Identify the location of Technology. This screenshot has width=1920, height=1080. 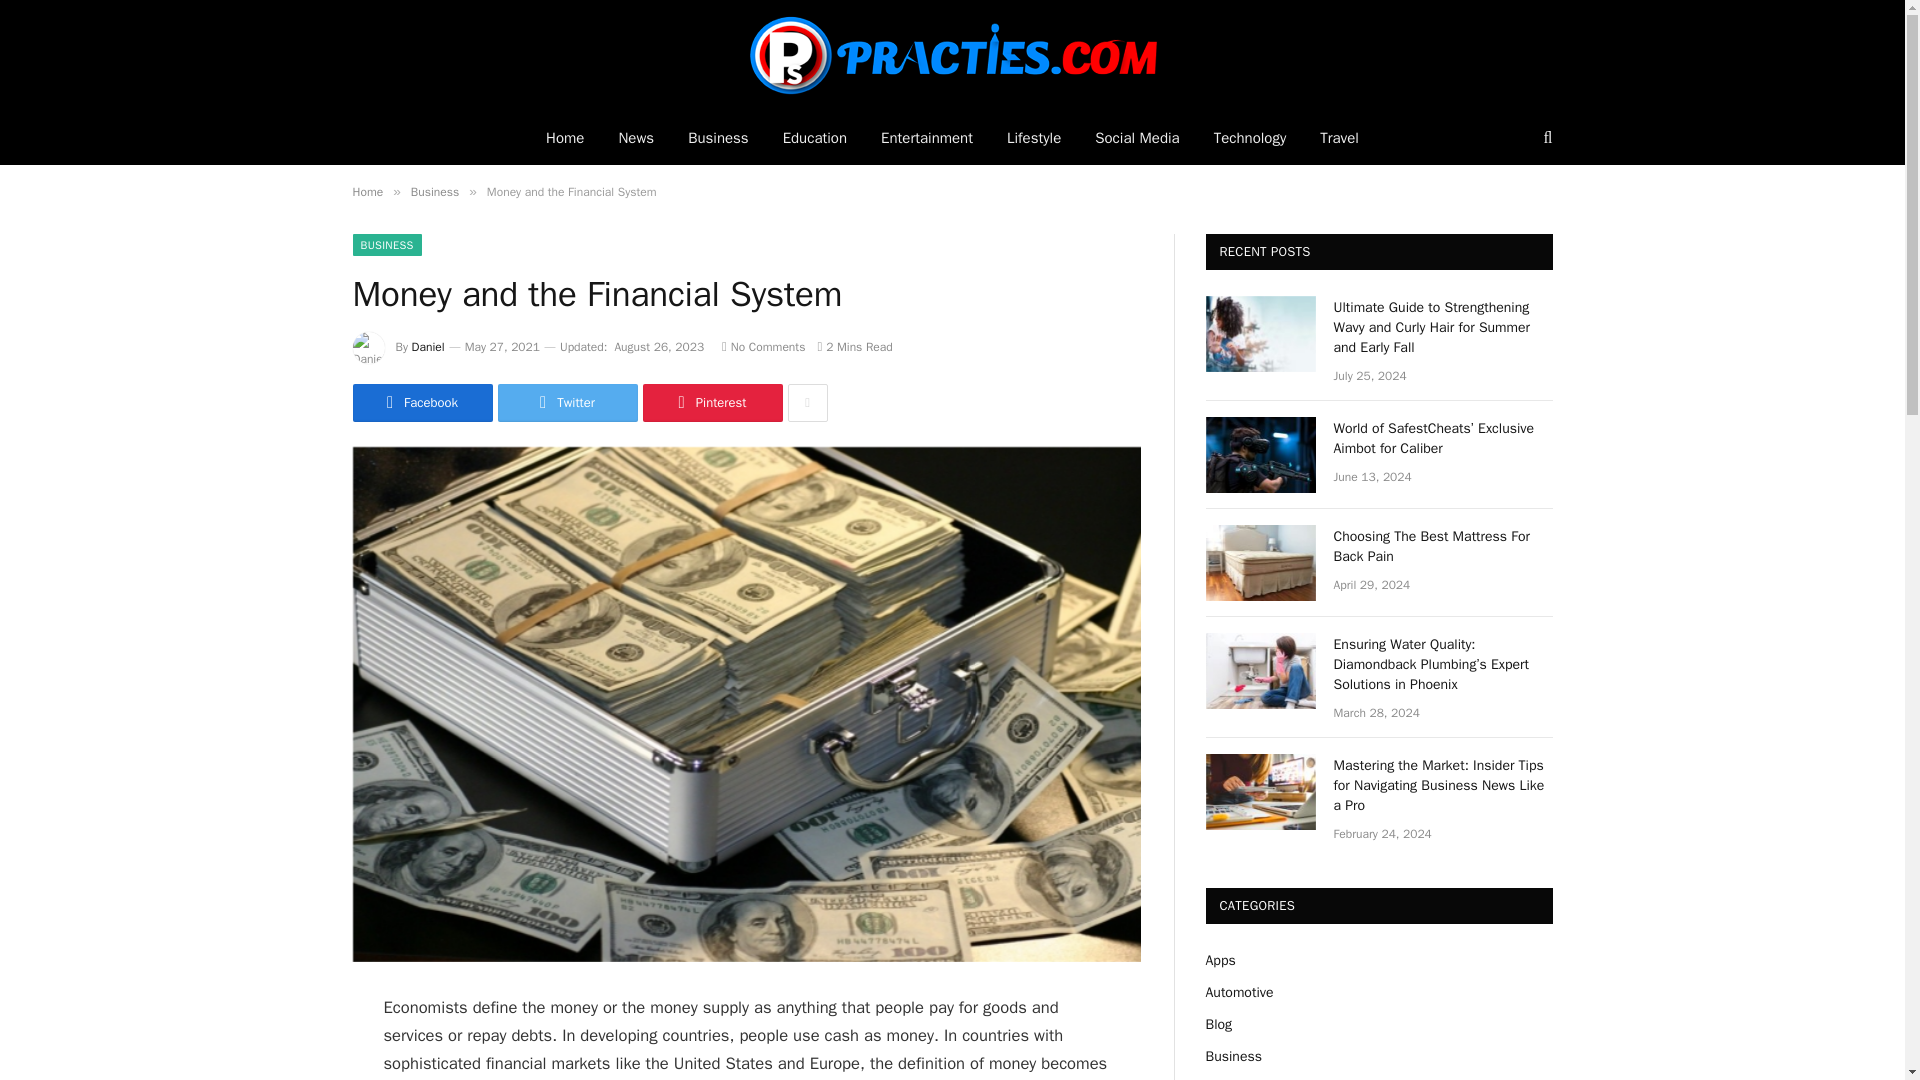
(1250, 138).